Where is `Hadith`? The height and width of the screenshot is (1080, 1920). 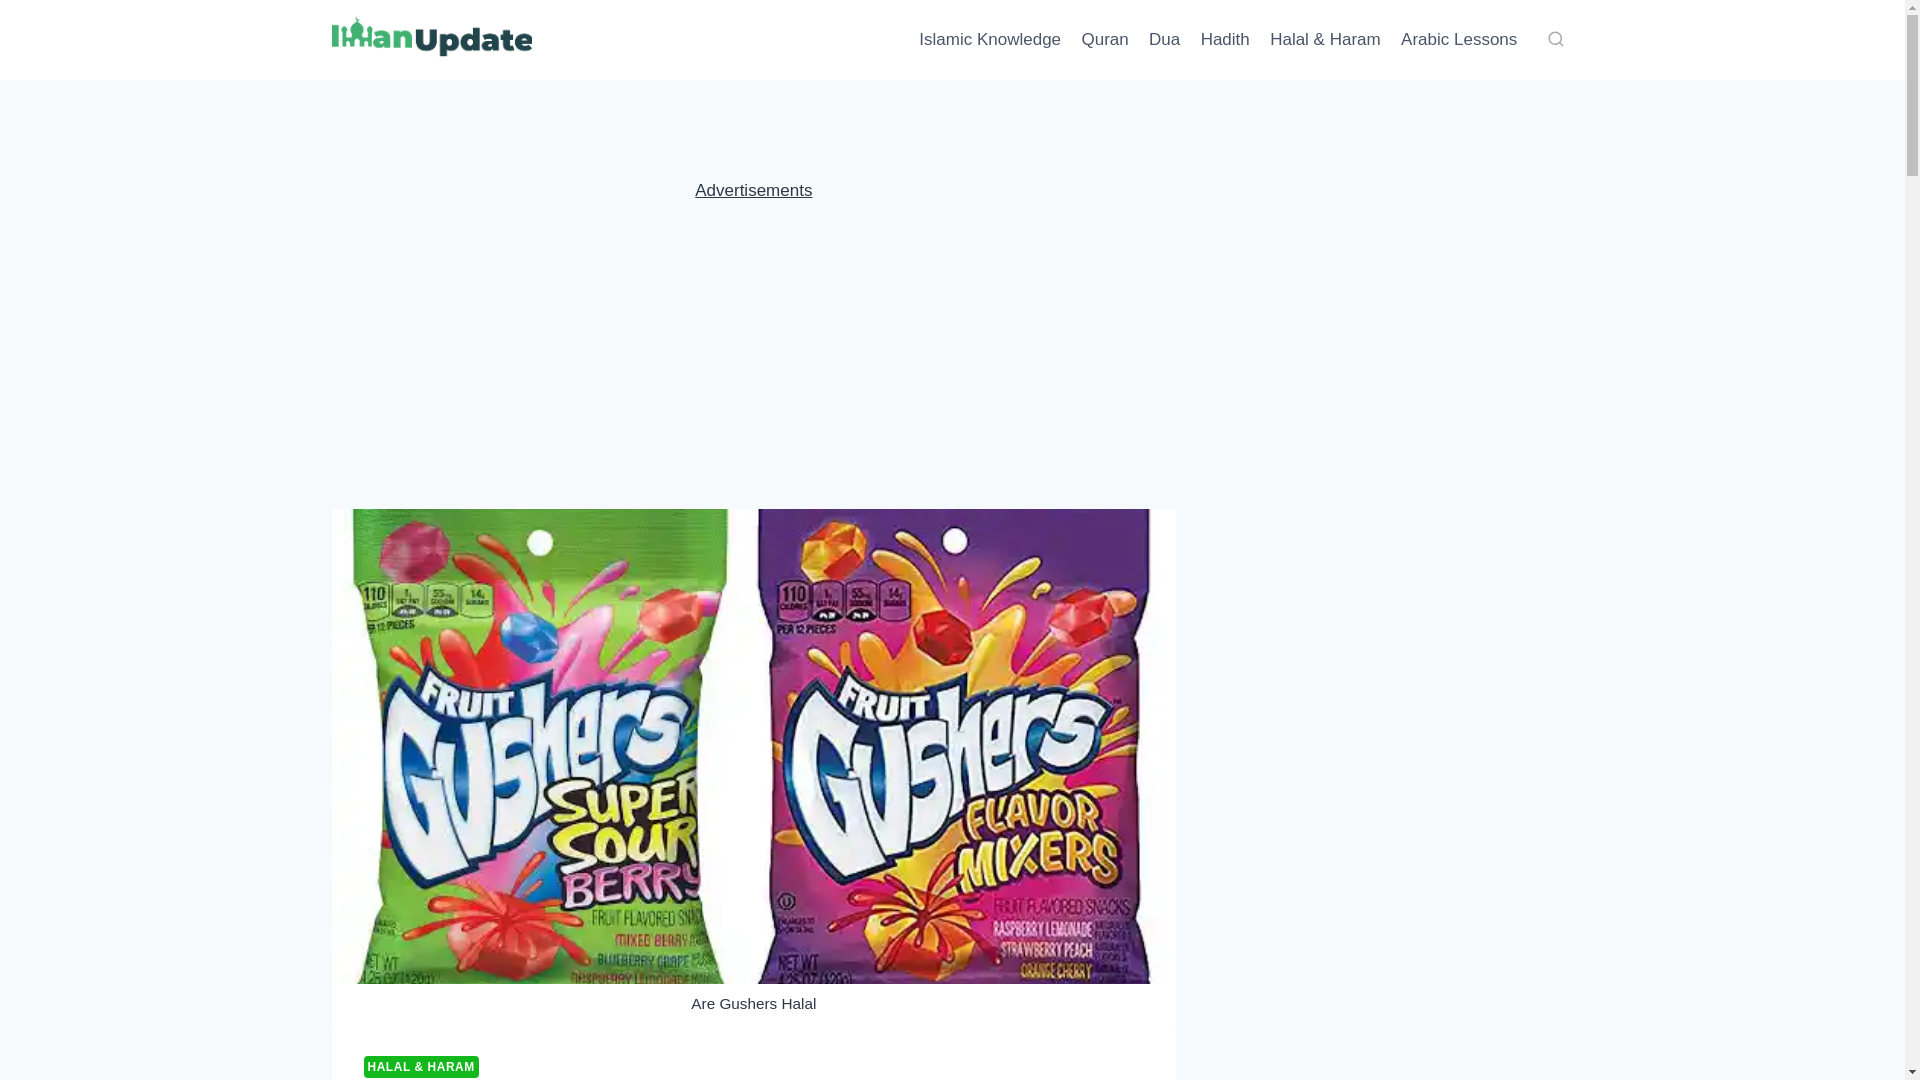 Hadith is located at coordinates (1224, 40).